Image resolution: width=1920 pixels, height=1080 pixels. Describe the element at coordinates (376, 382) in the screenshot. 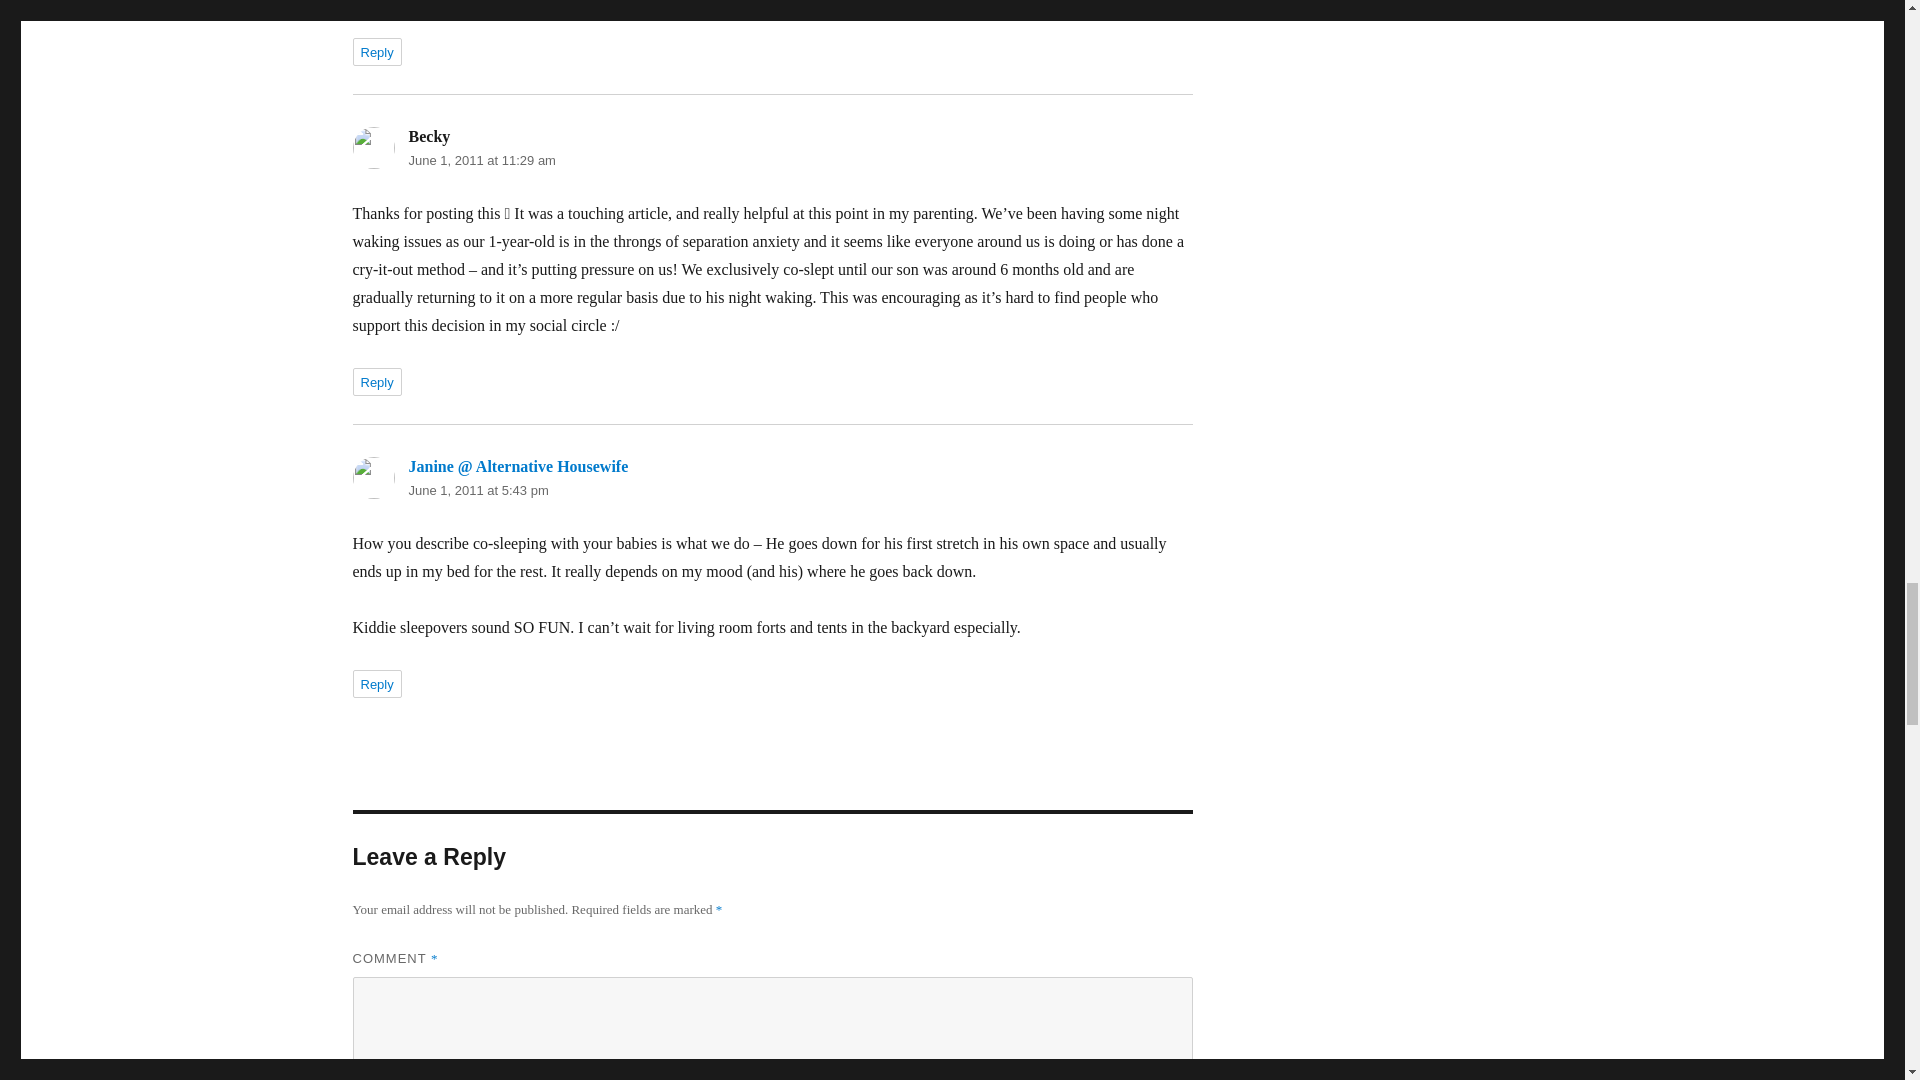

I see `Reply` at that location.